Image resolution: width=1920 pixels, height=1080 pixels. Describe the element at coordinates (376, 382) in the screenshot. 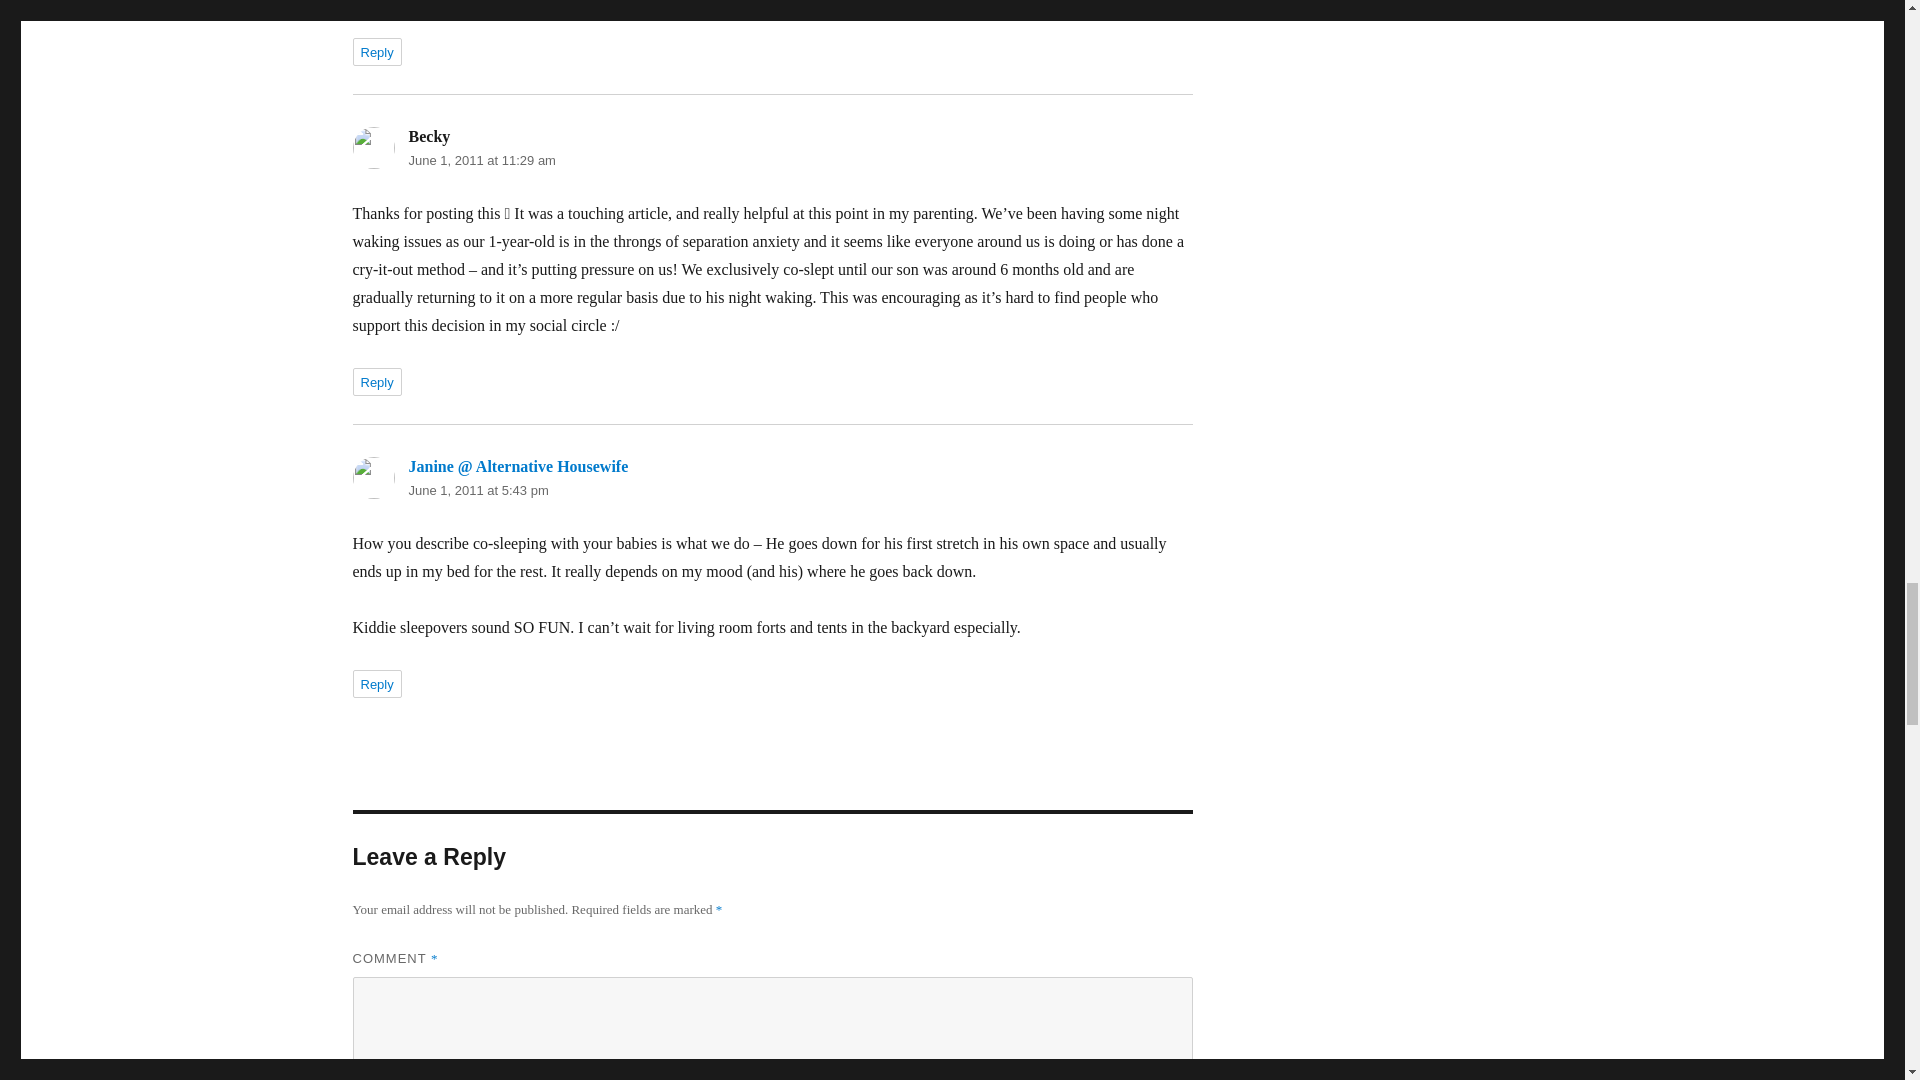

I see `Reply` at that location.